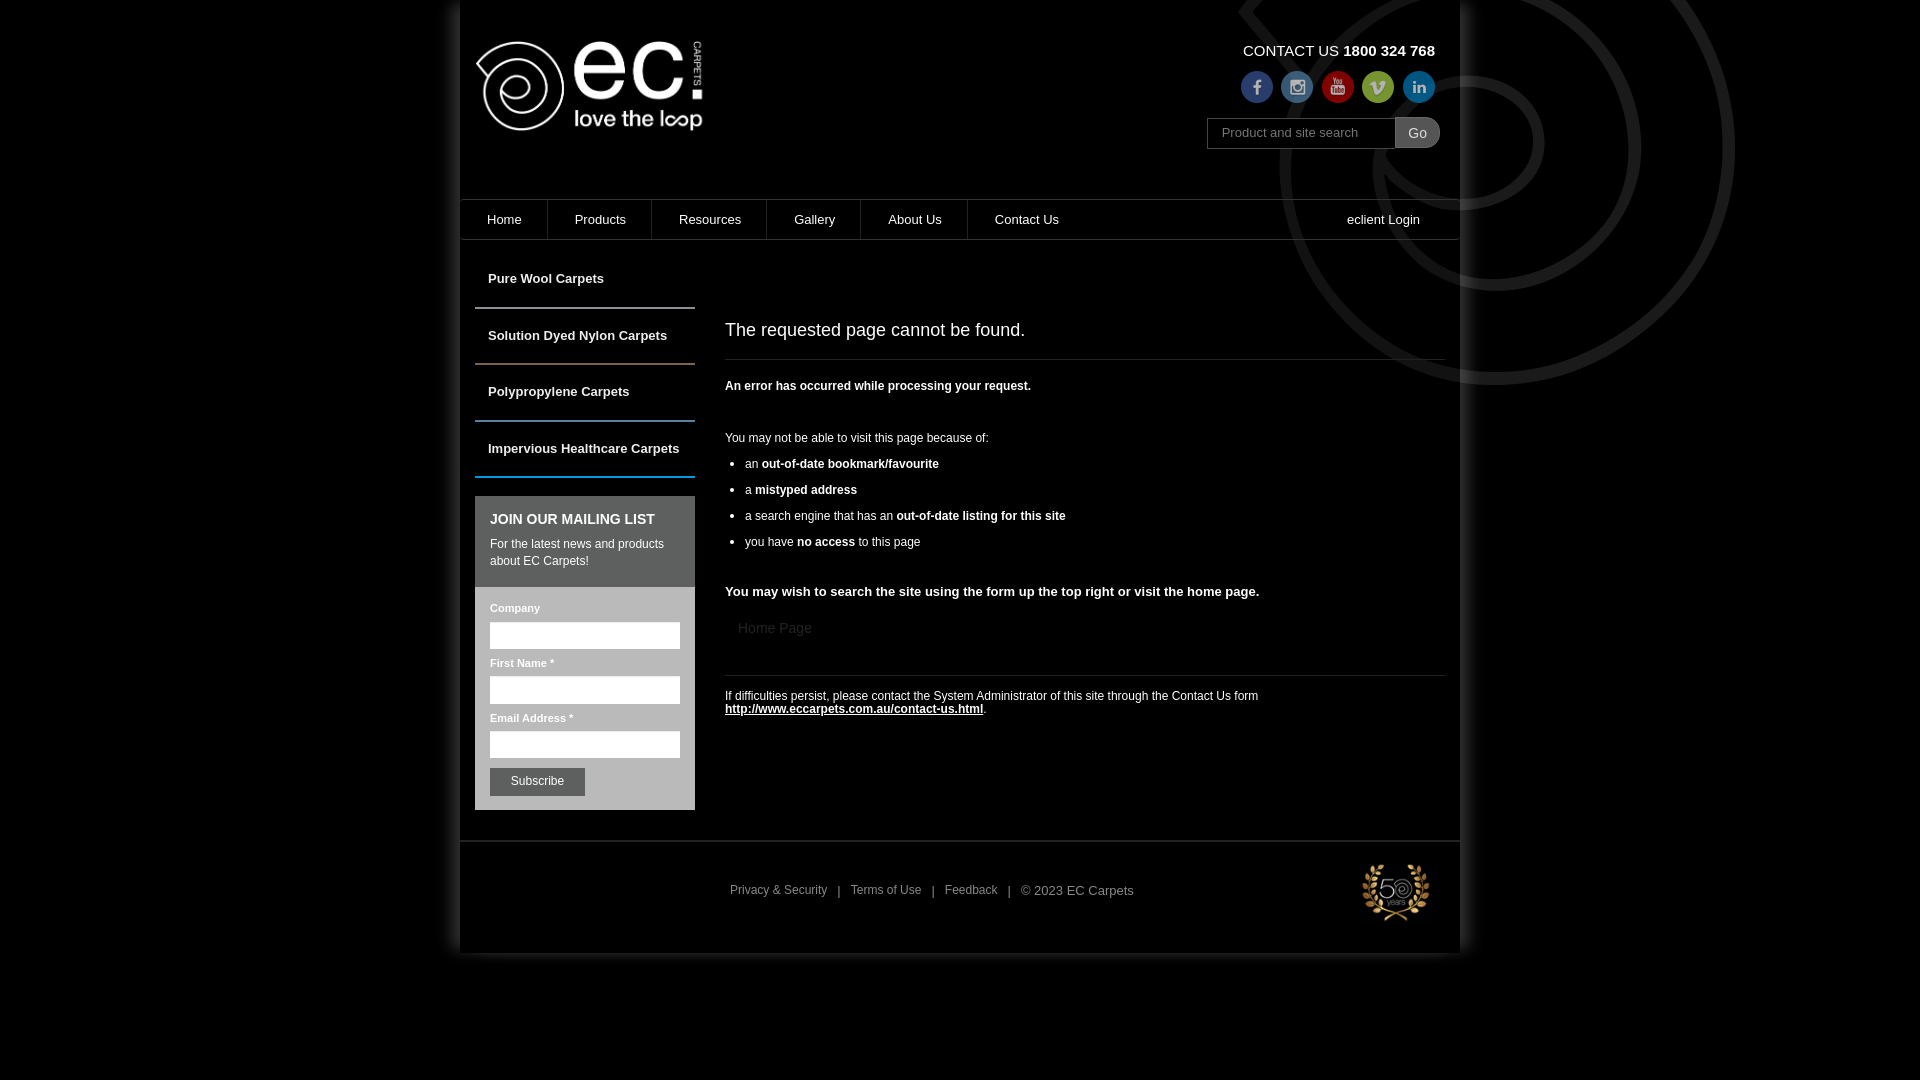 This screenshot has width=1920, height=1080. Describe the element at coordinates (1418, 132) in the screenshot. I see `Go` at that location.